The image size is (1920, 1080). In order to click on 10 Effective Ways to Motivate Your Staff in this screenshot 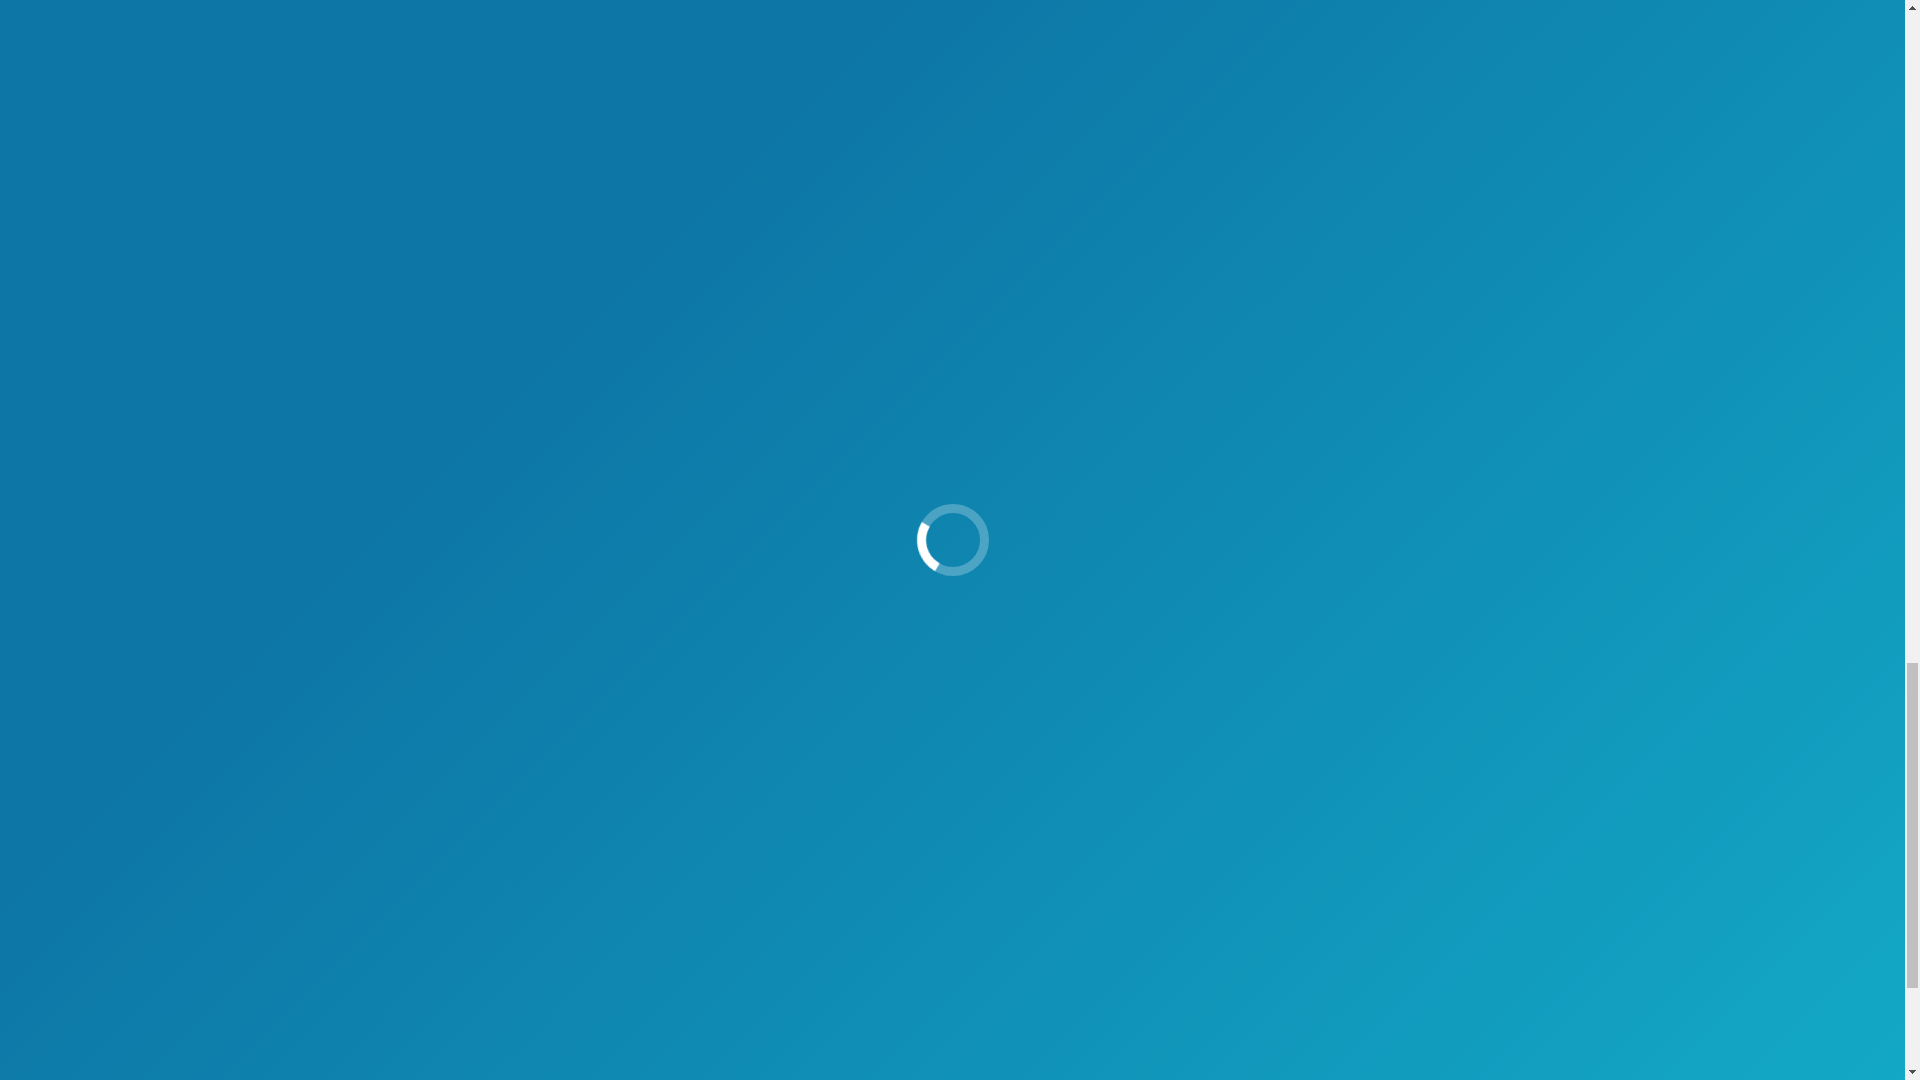, I will do `click(1424, 572)`.